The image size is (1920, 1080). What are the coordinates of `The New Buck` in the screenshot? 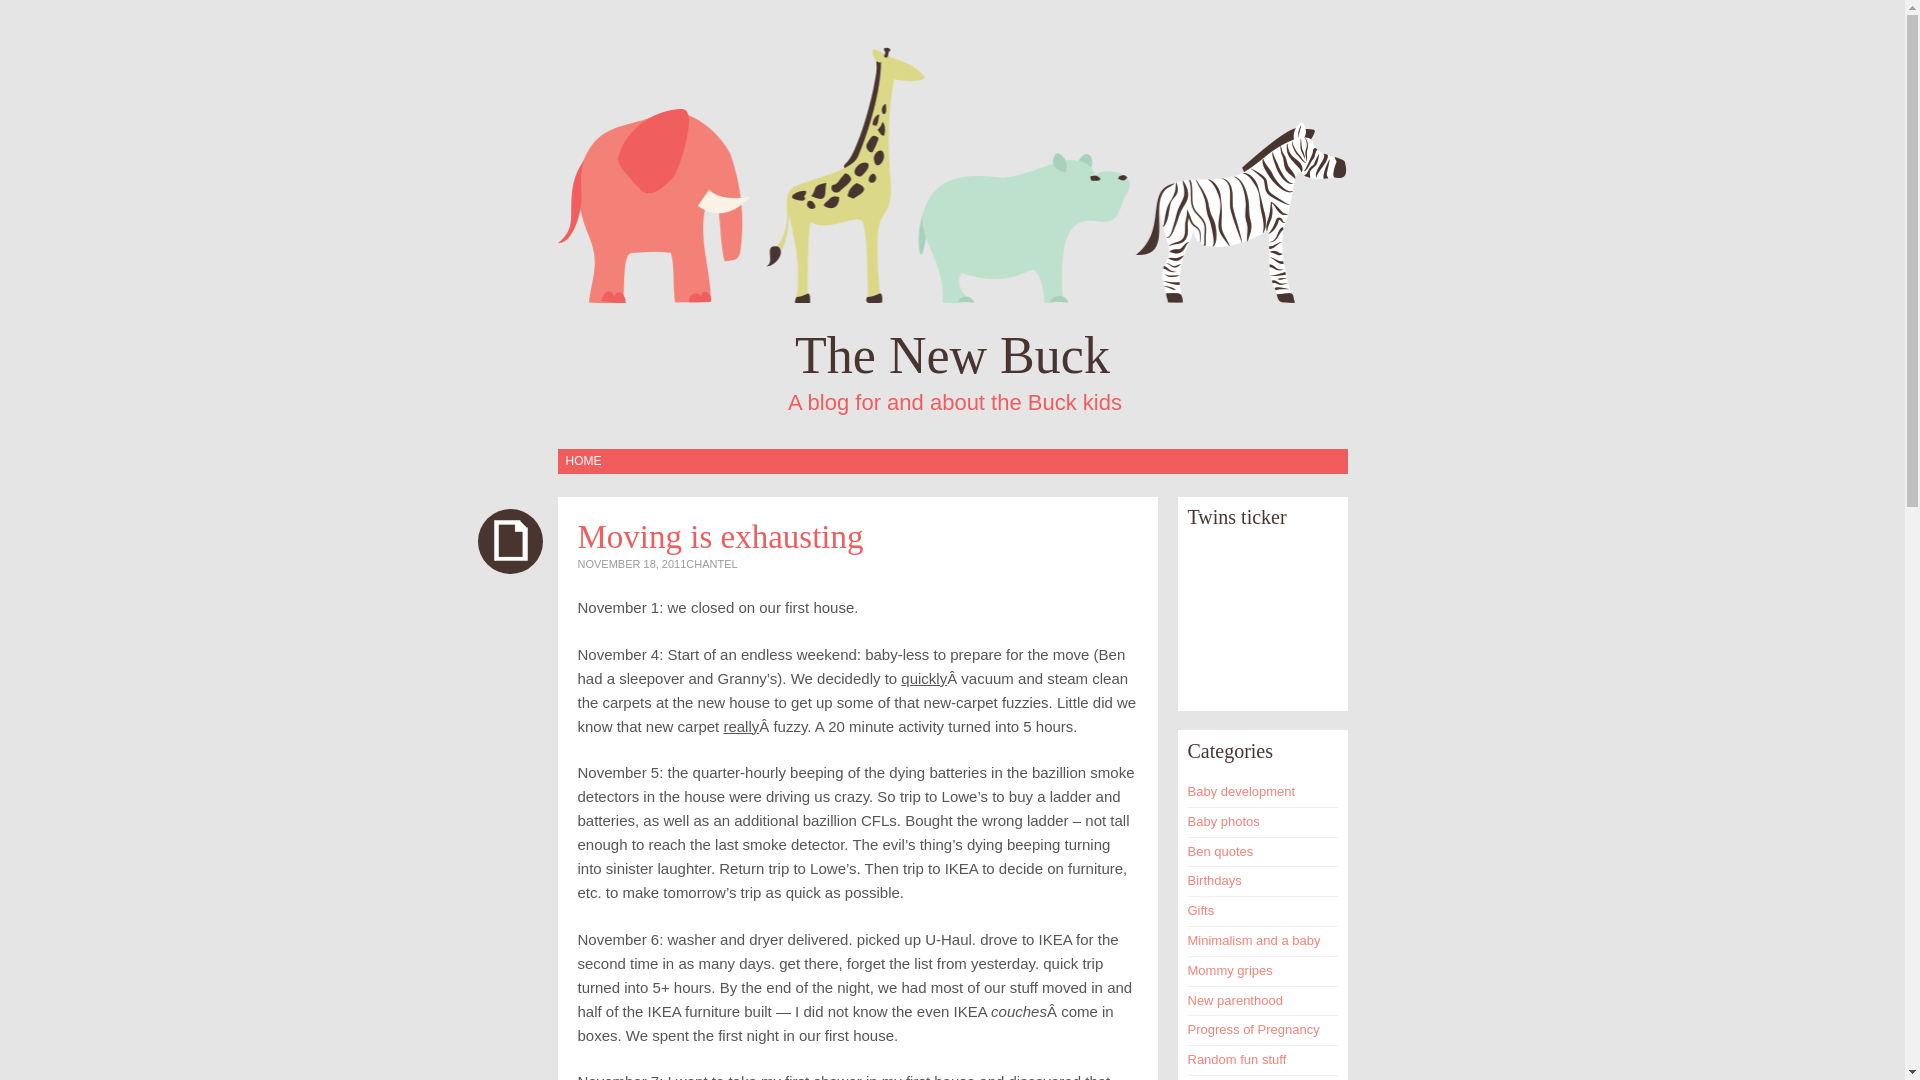 It's located at (952, 174).